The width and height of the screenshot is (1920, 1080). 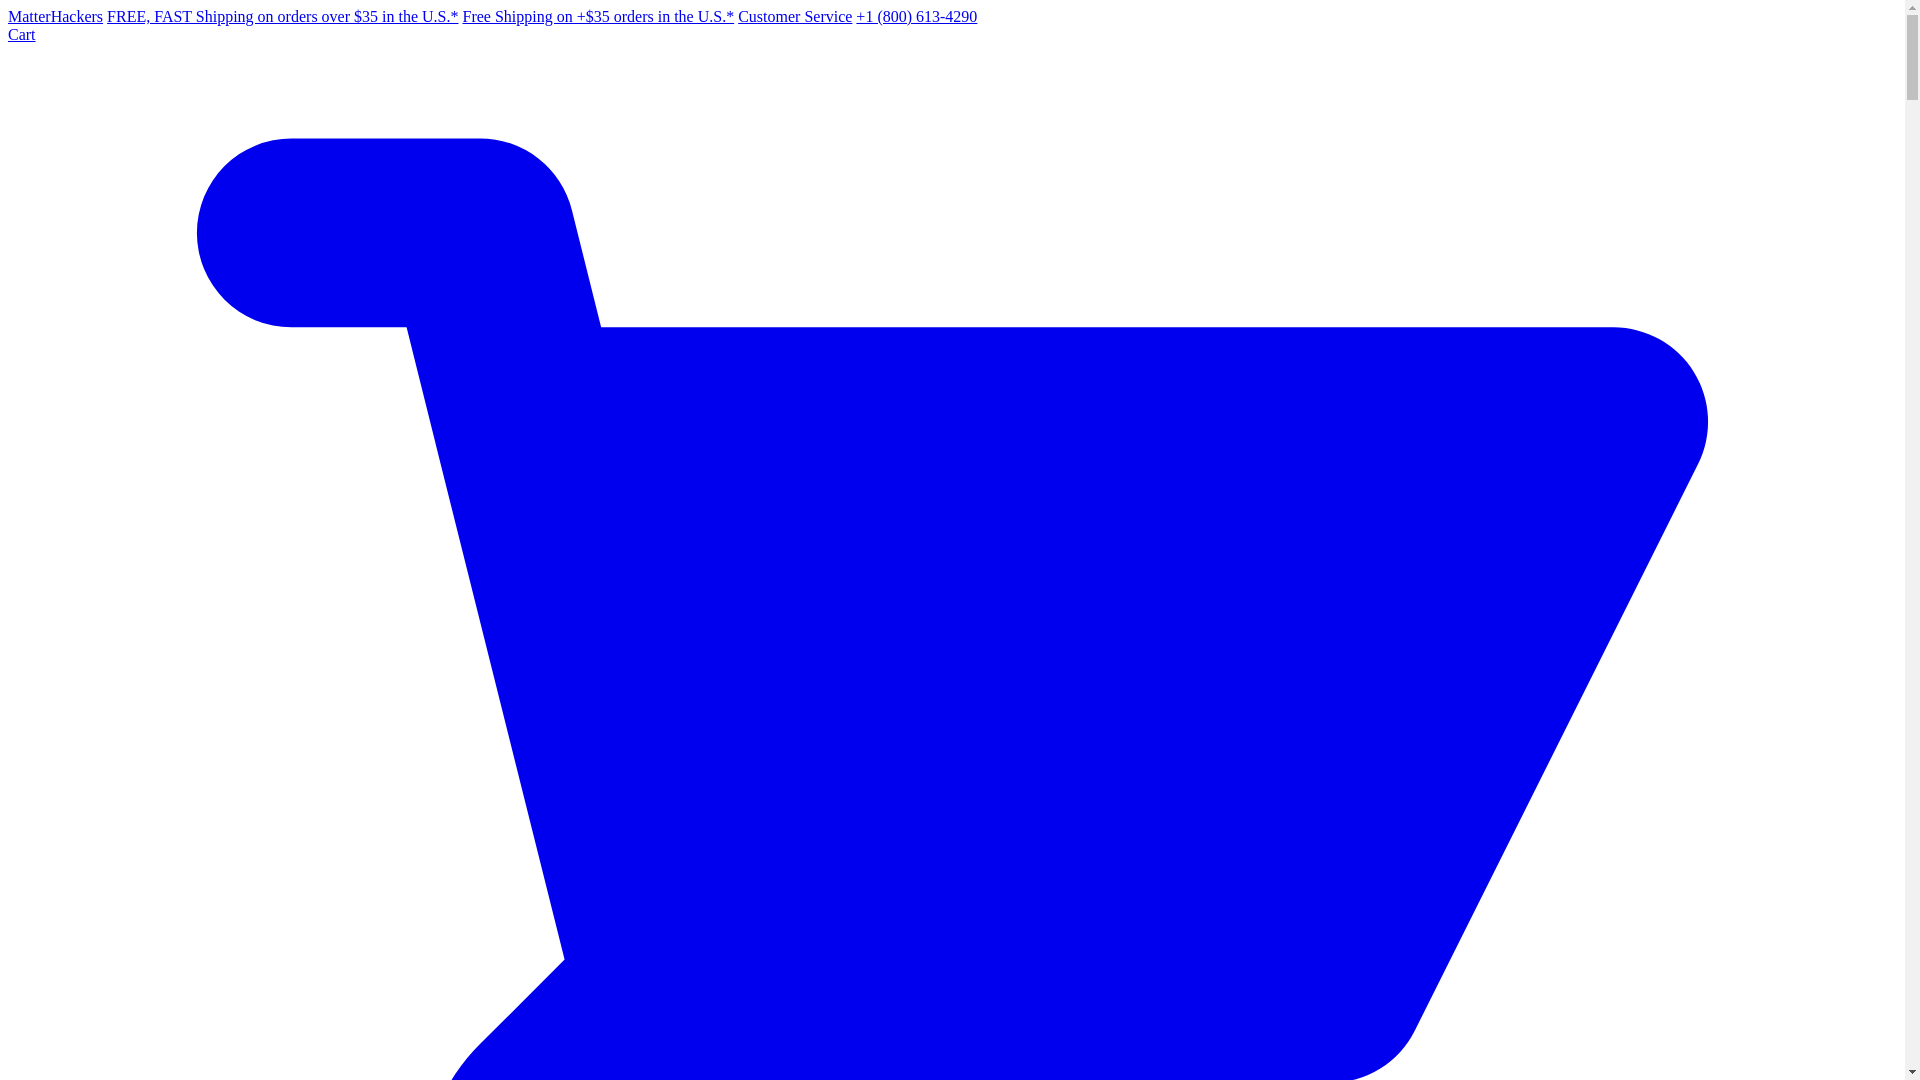 What do you see at coordinates (794, 16) in the screenshot?
I see `Customer Service` at bounding box center [794, 16].